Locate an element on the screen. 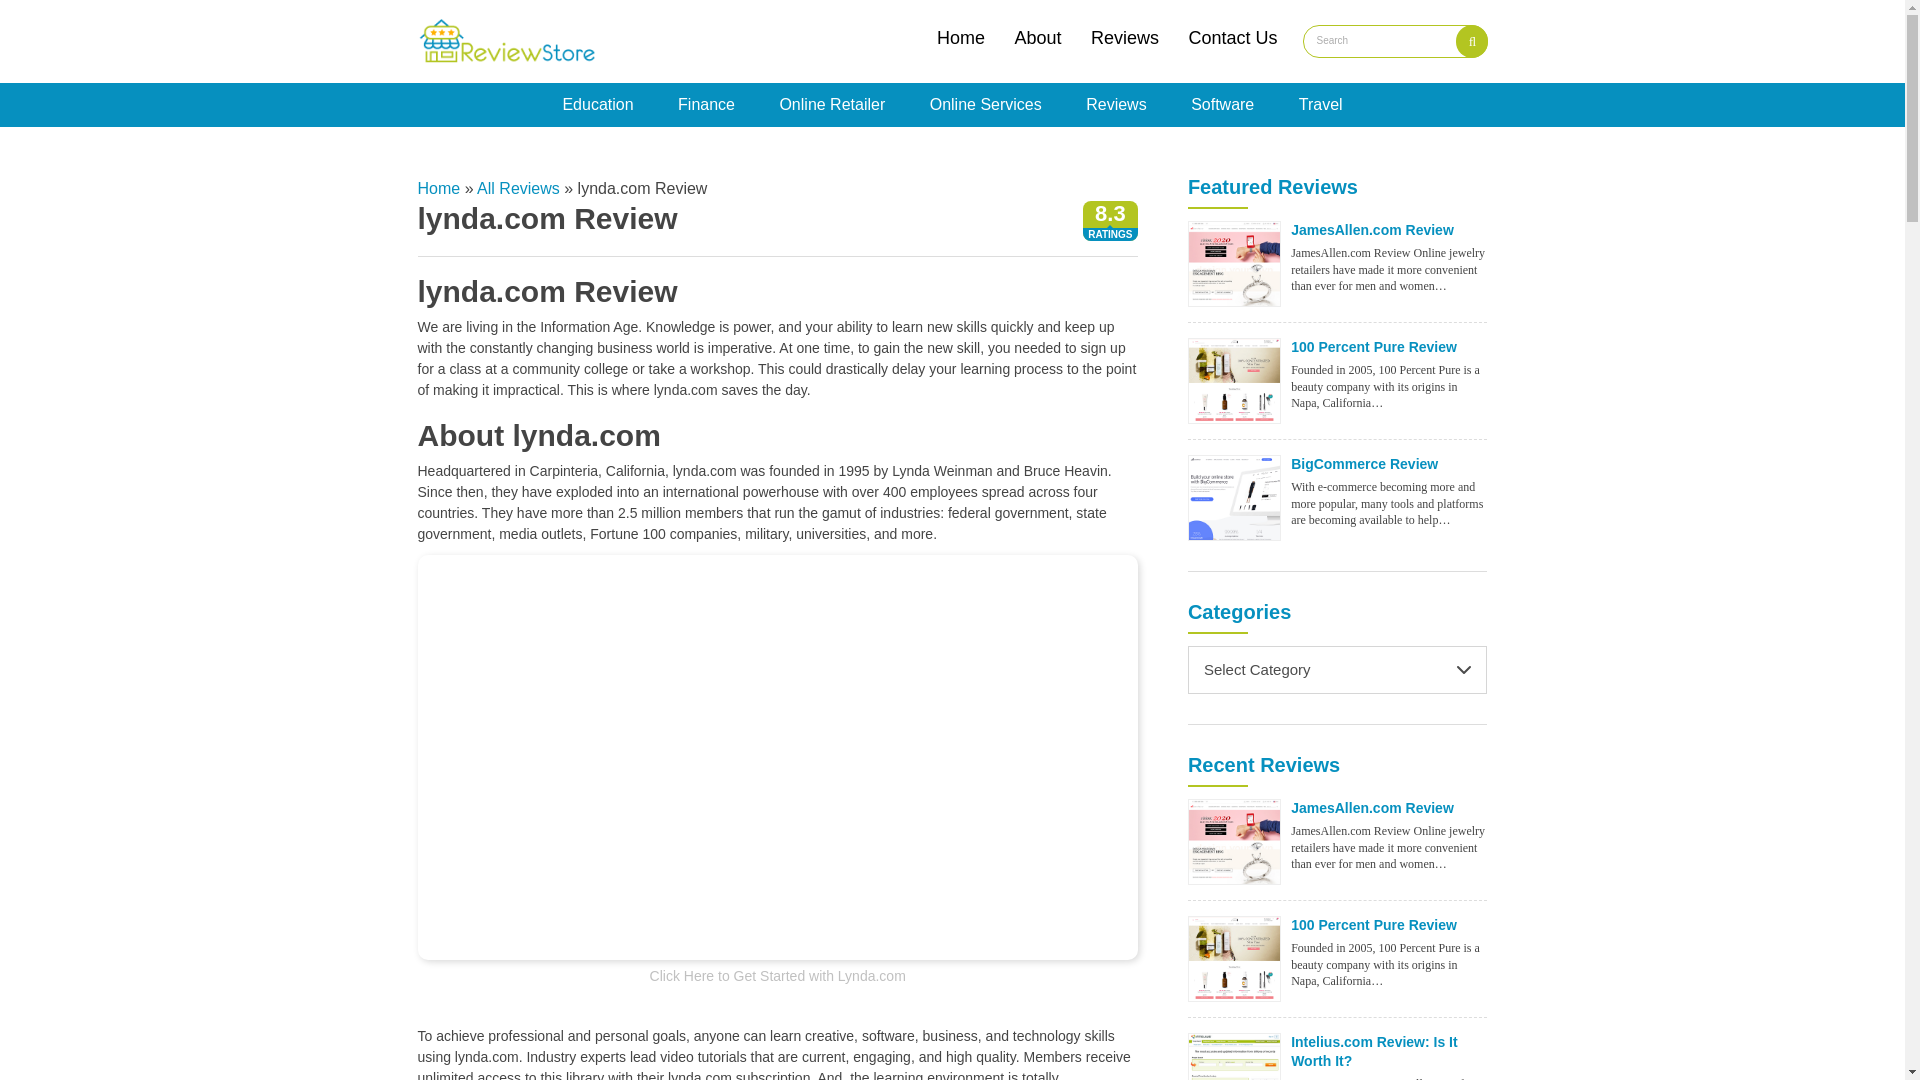 The image size is (1920, 1080). 100 Percent Pure Review is located at coordinates (1374, 347).